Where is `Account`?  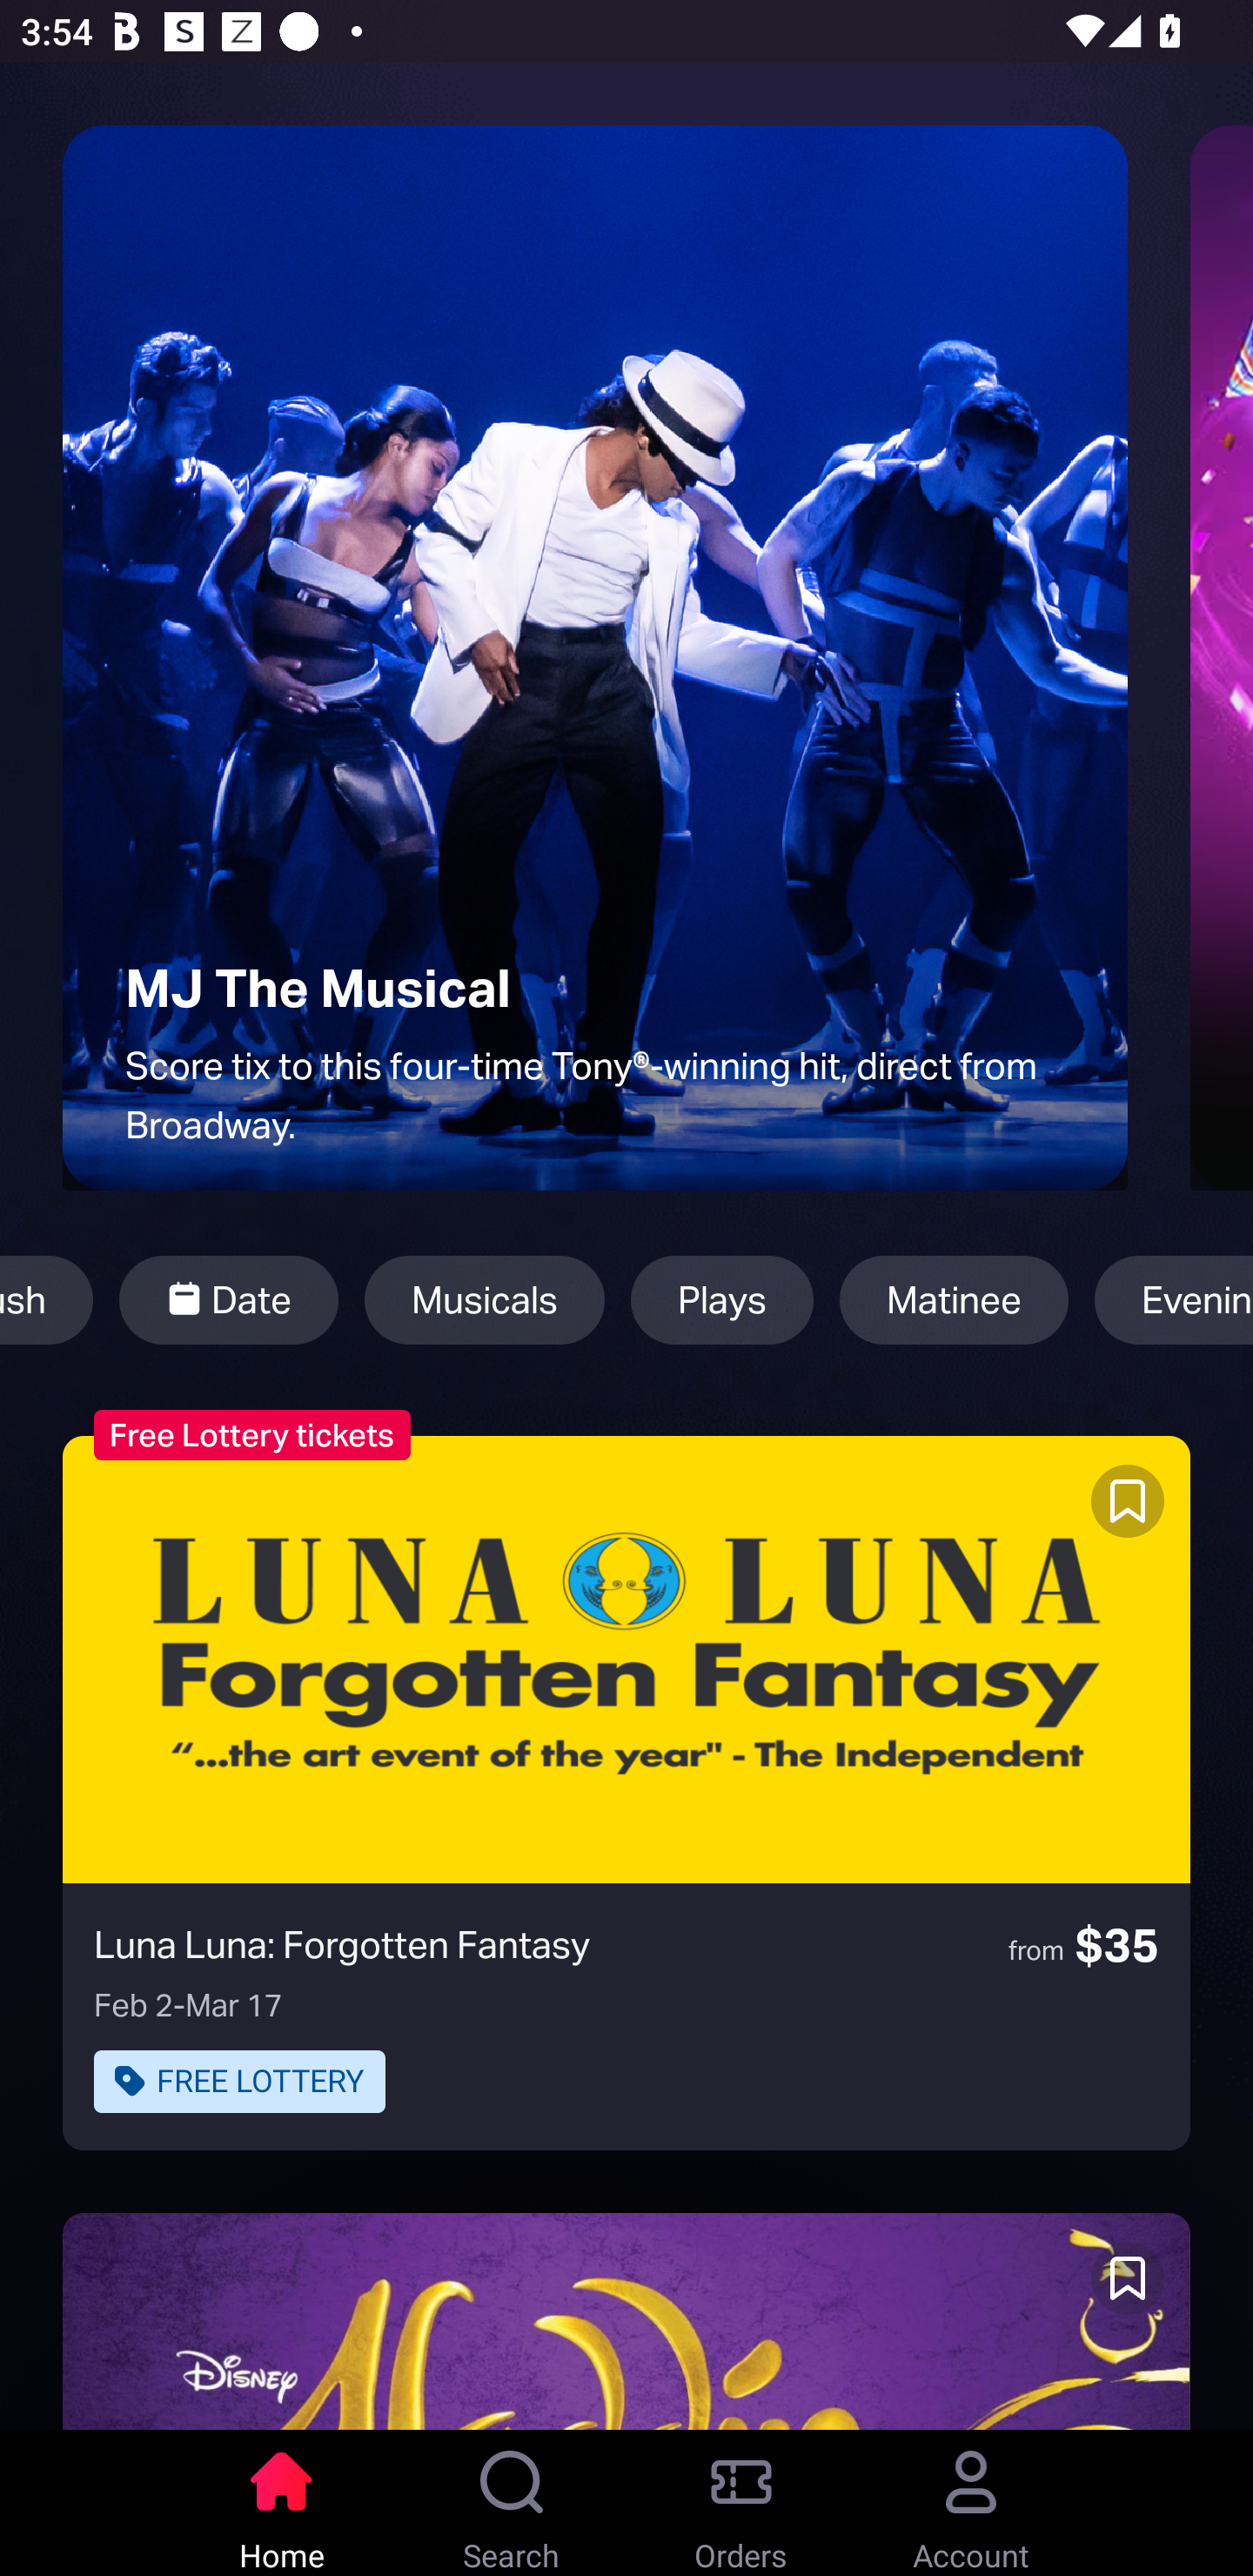
Account is located at coordinates (971, 2503).